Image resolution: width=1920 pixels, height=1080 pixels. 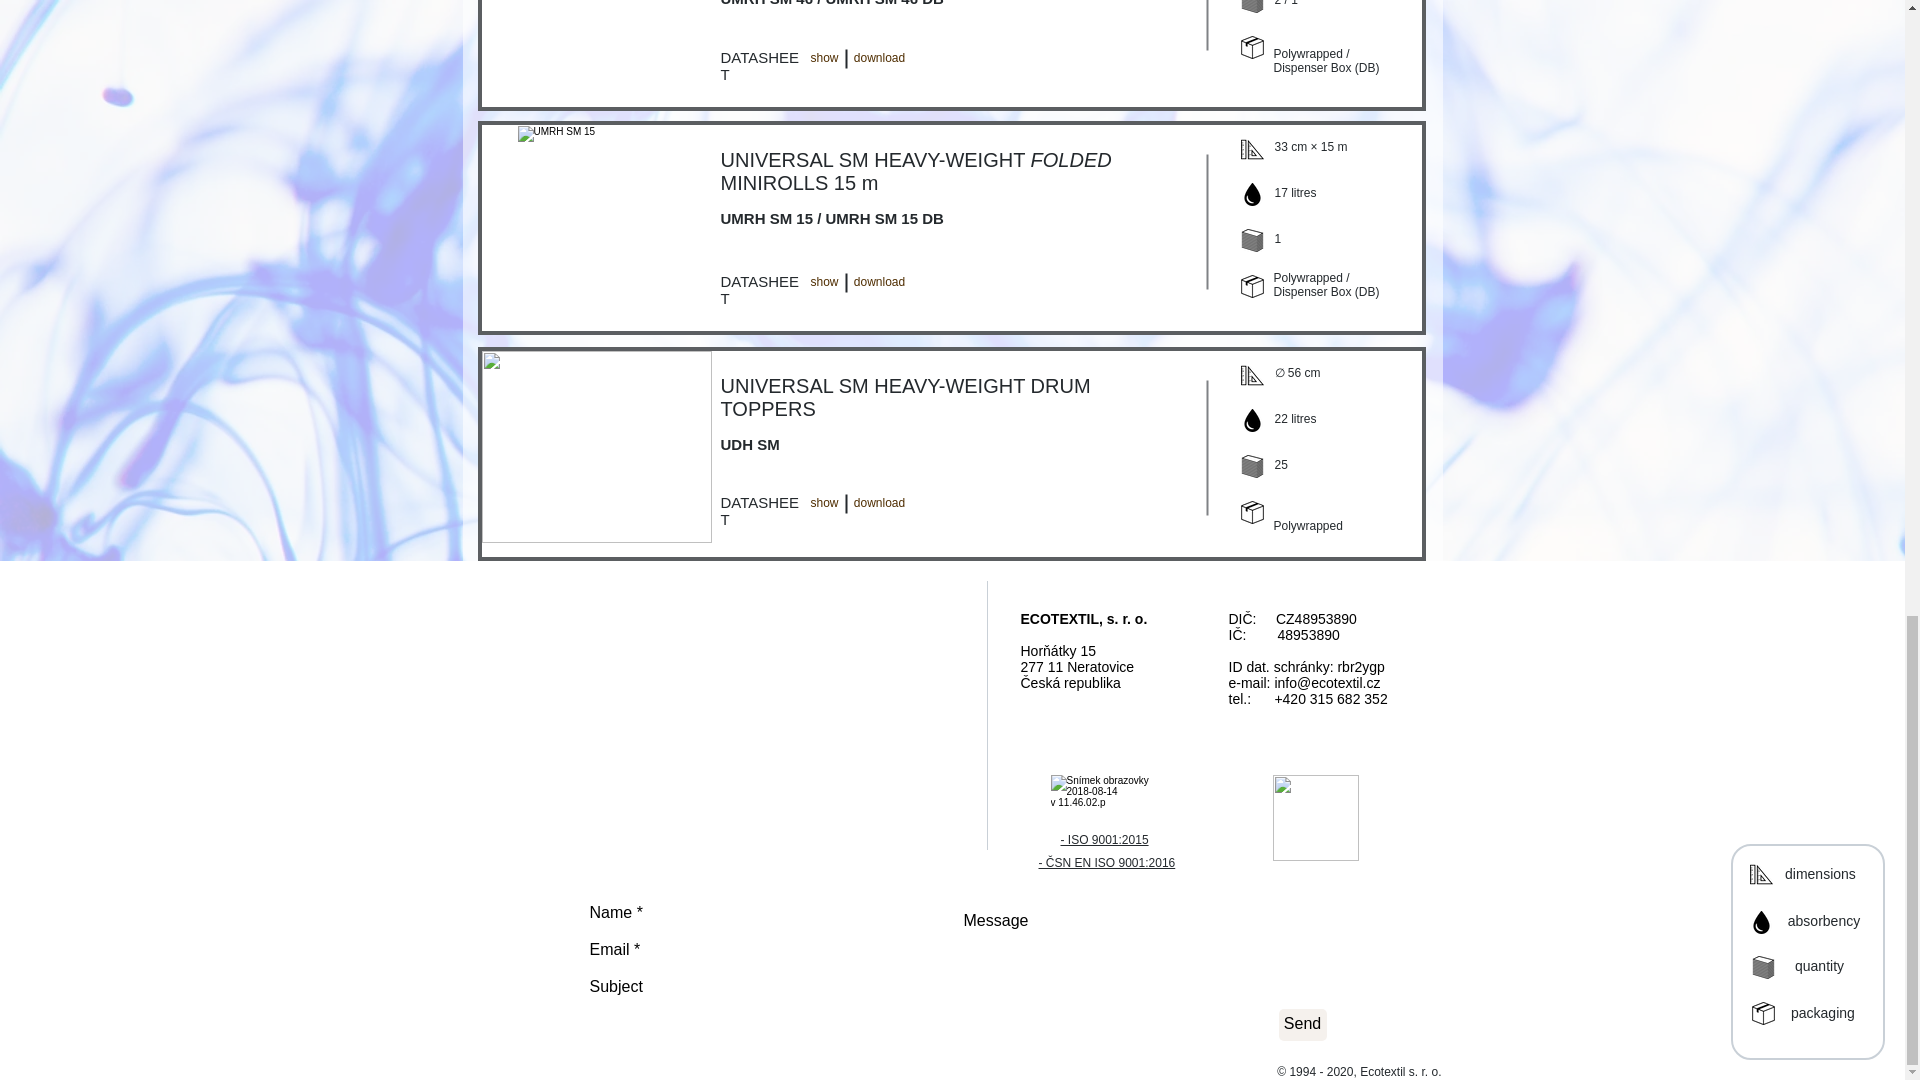 What do you see at coordinates (1302, 1024) in the screenshot?
I see `Send` at bounding box center [1302, 1024].